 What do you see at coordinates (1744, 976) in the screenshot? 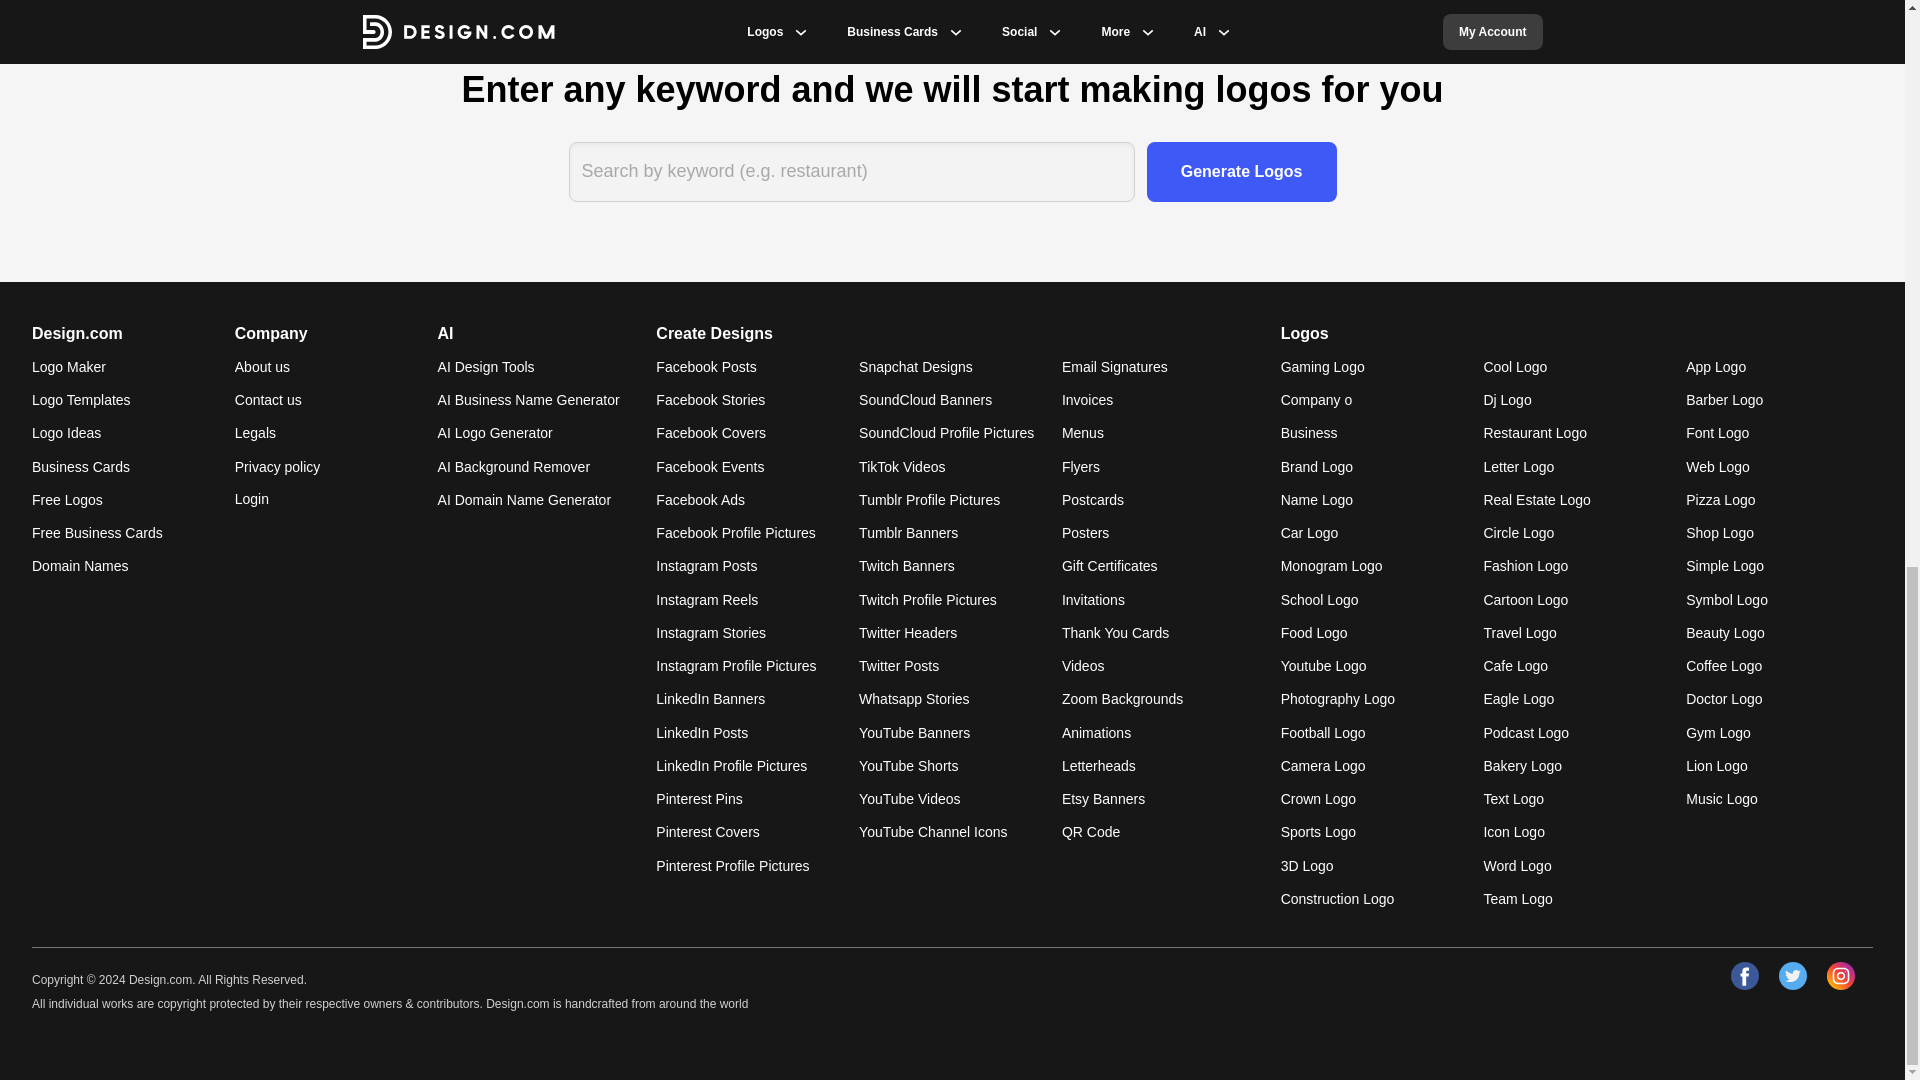
I see `facebook` at bounding box center [1744, 976].